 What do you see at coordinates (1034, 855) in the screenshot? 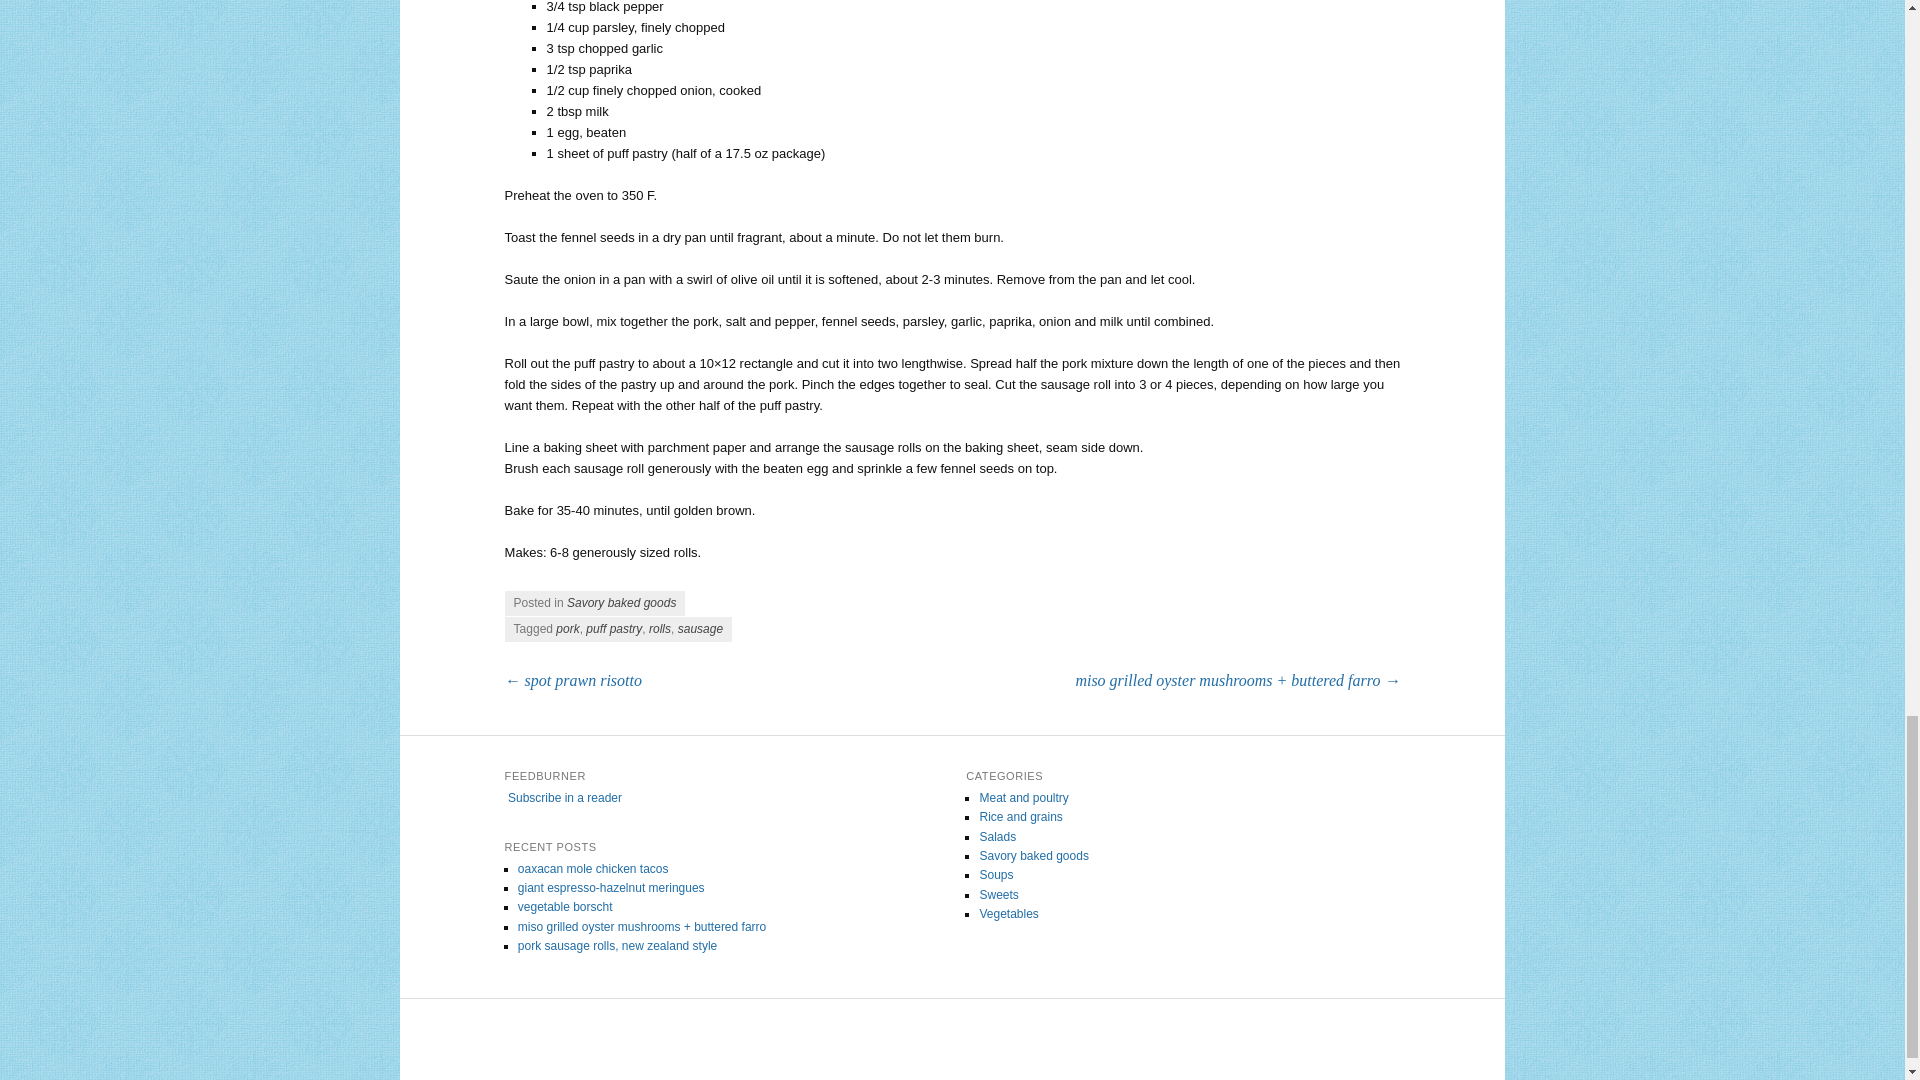
I see `Savory baked goods` at bounding box center [1034, 855].